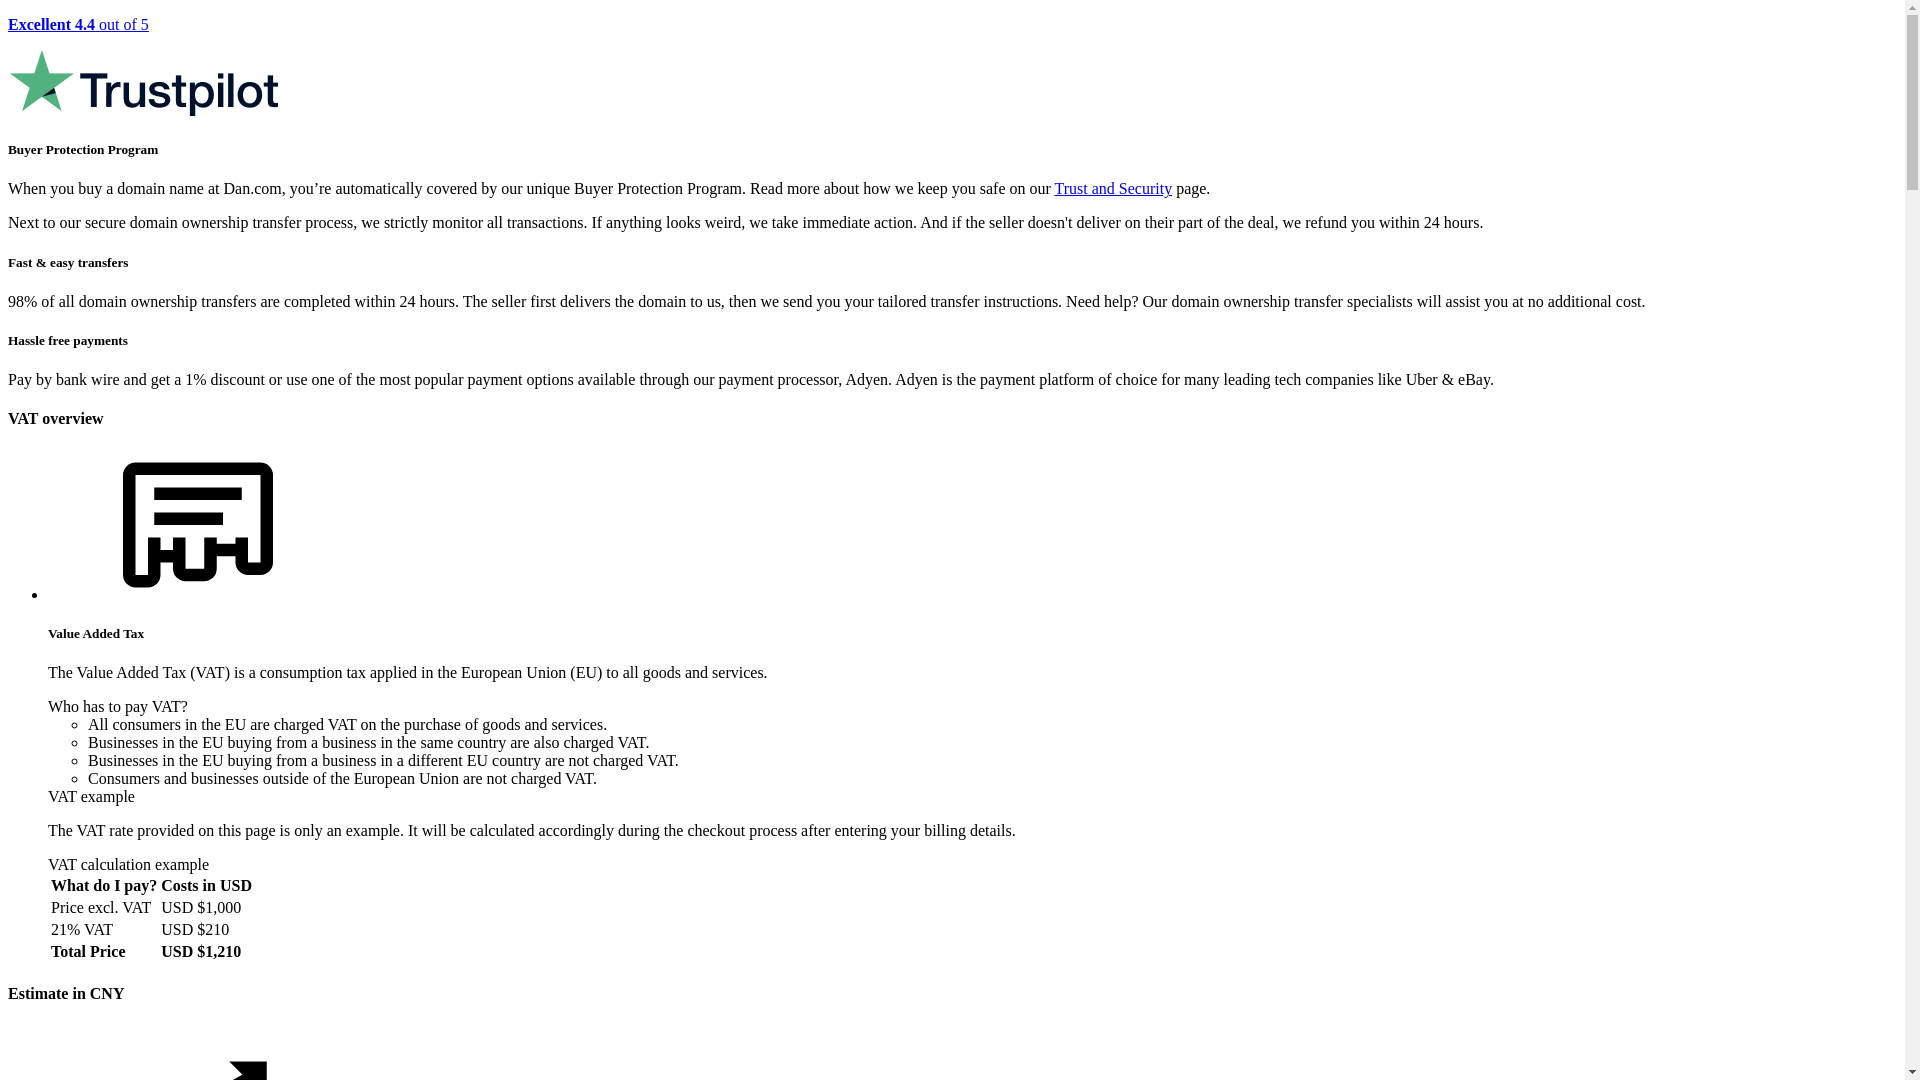 This screenshot has width=1920, height=1080. Describe the element at coordinates (952, 68) in the screenshot. I see `Excellent 4.4 out of 5` at that location.